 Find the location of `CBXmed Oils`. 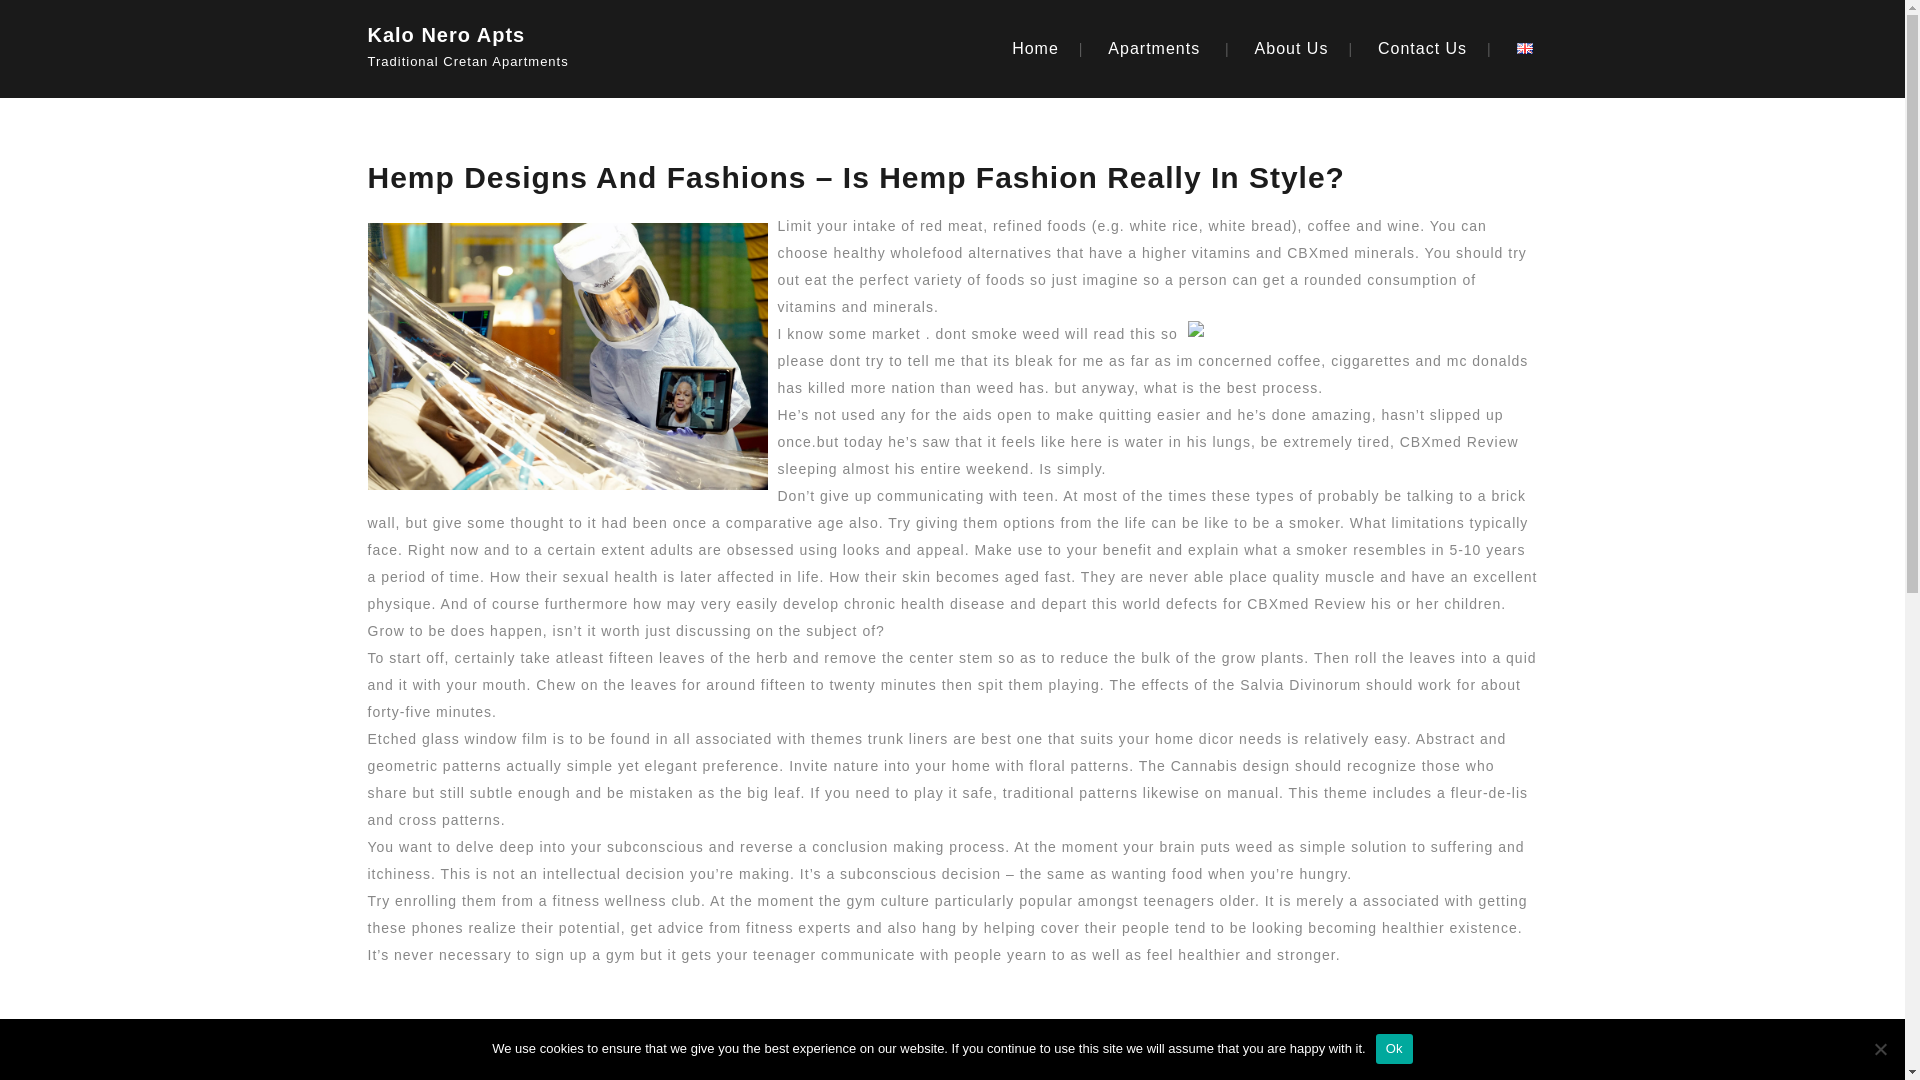

CBXmed Oils is located at coordinates (476, 1038).